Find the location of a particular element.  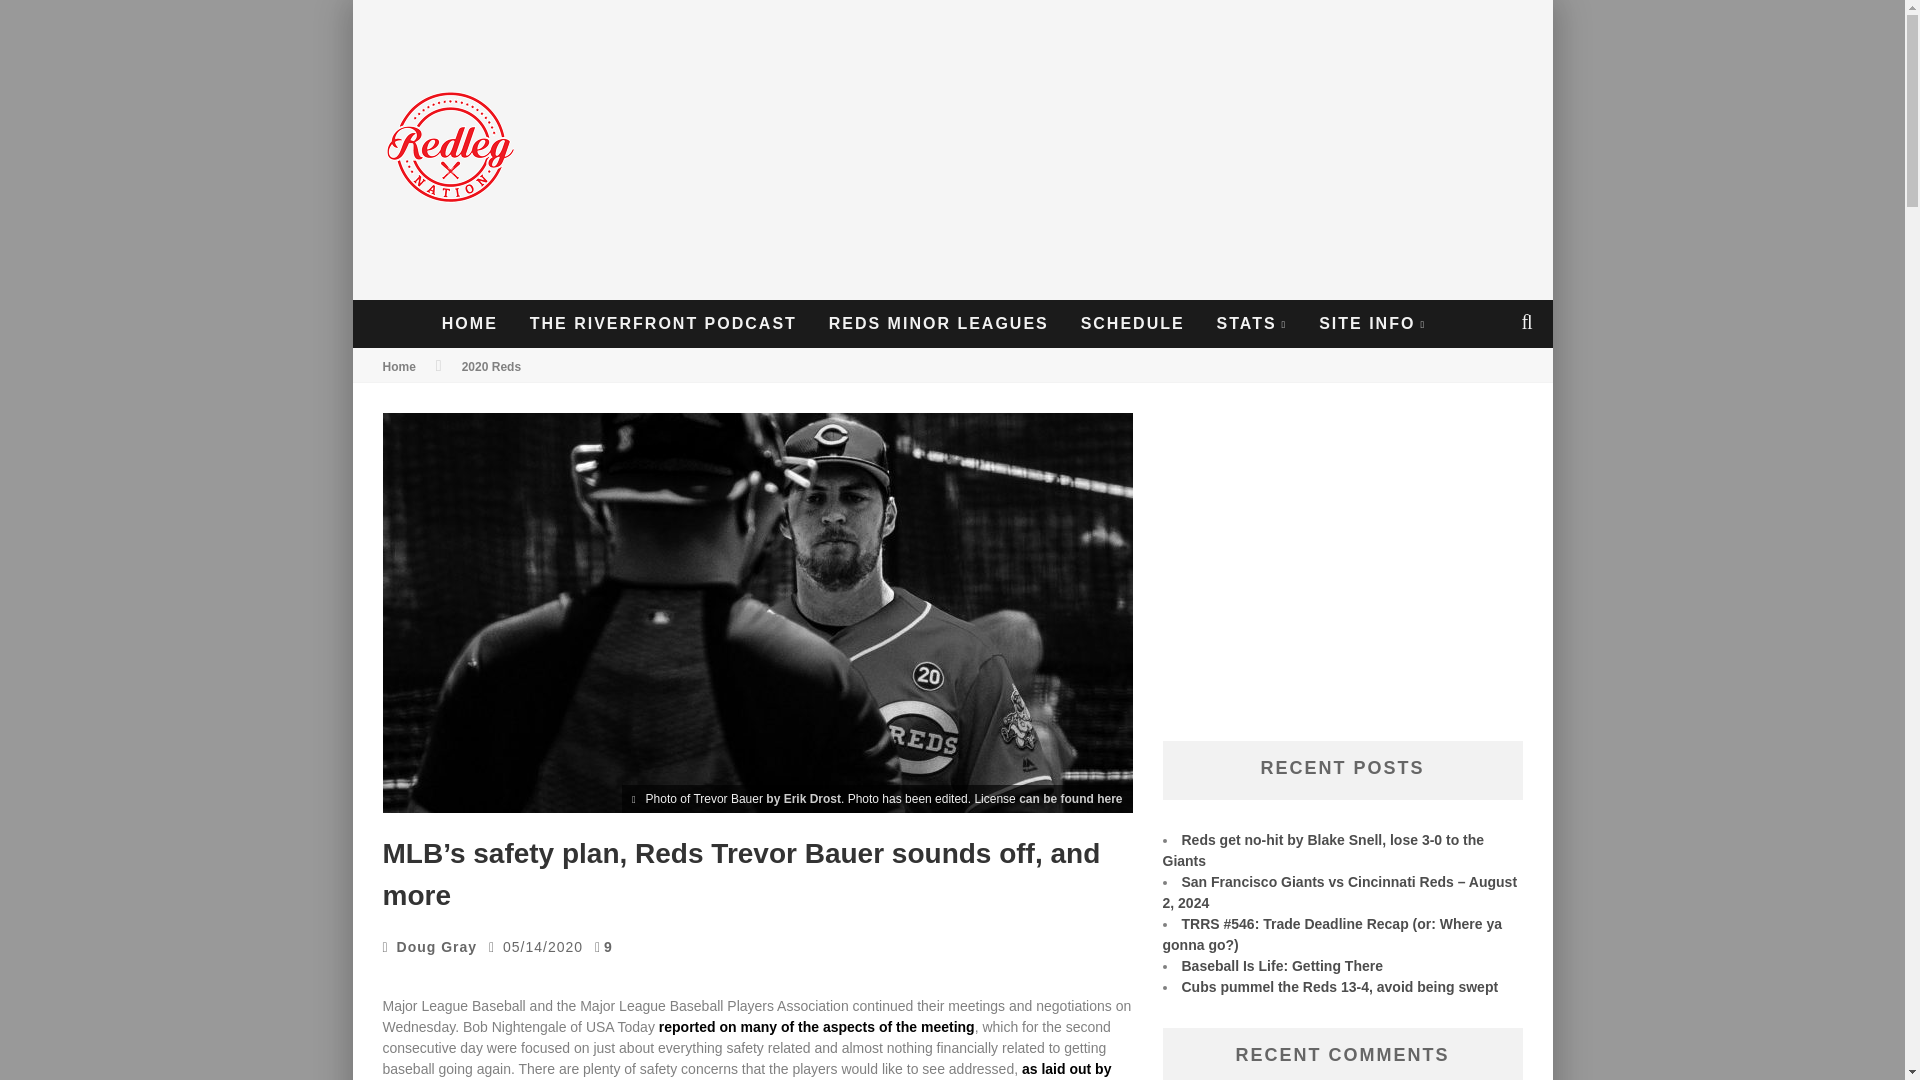

can be found here is located at coordinates (1070, 798).